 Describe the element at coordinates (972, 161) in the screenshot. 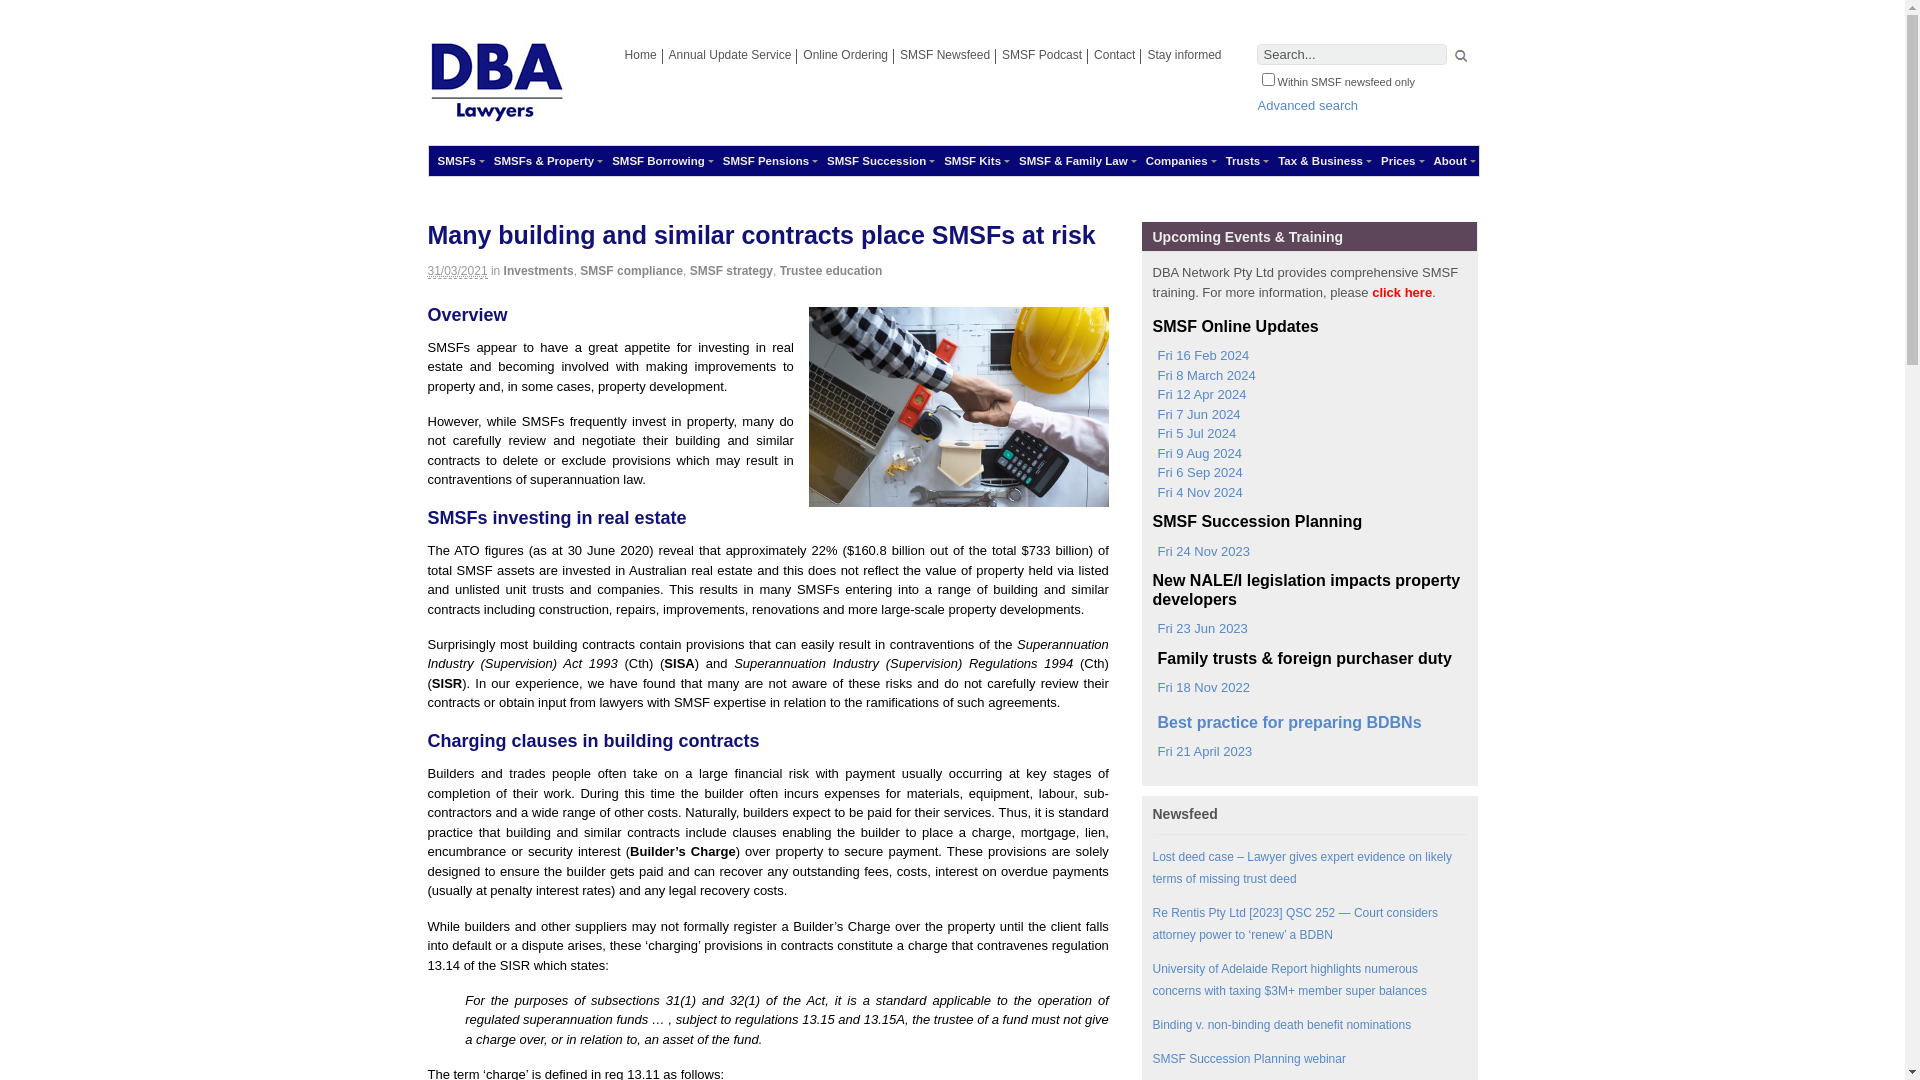

I see `SMSF Kits` at that location.